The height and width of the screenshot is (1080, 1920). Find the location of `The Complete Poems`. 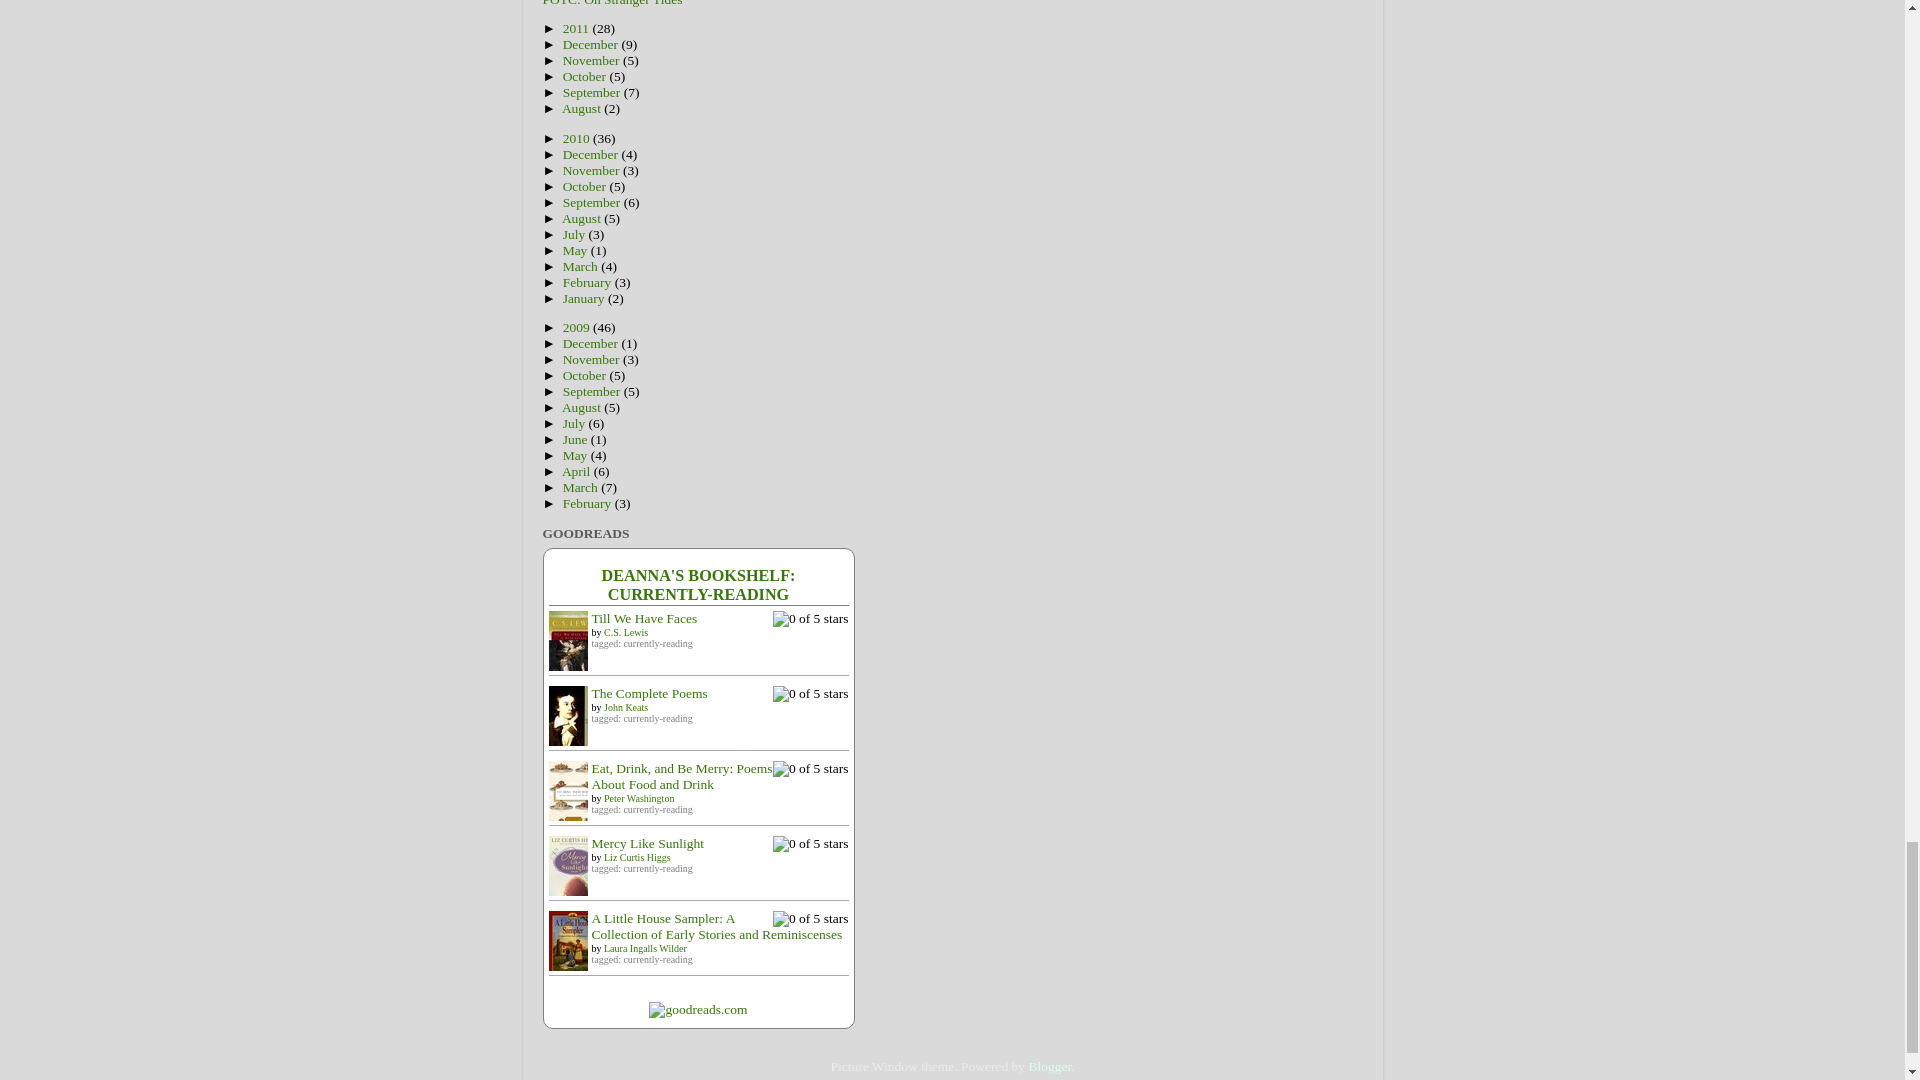

The Complete Poems is located at coordinates (572, 755).